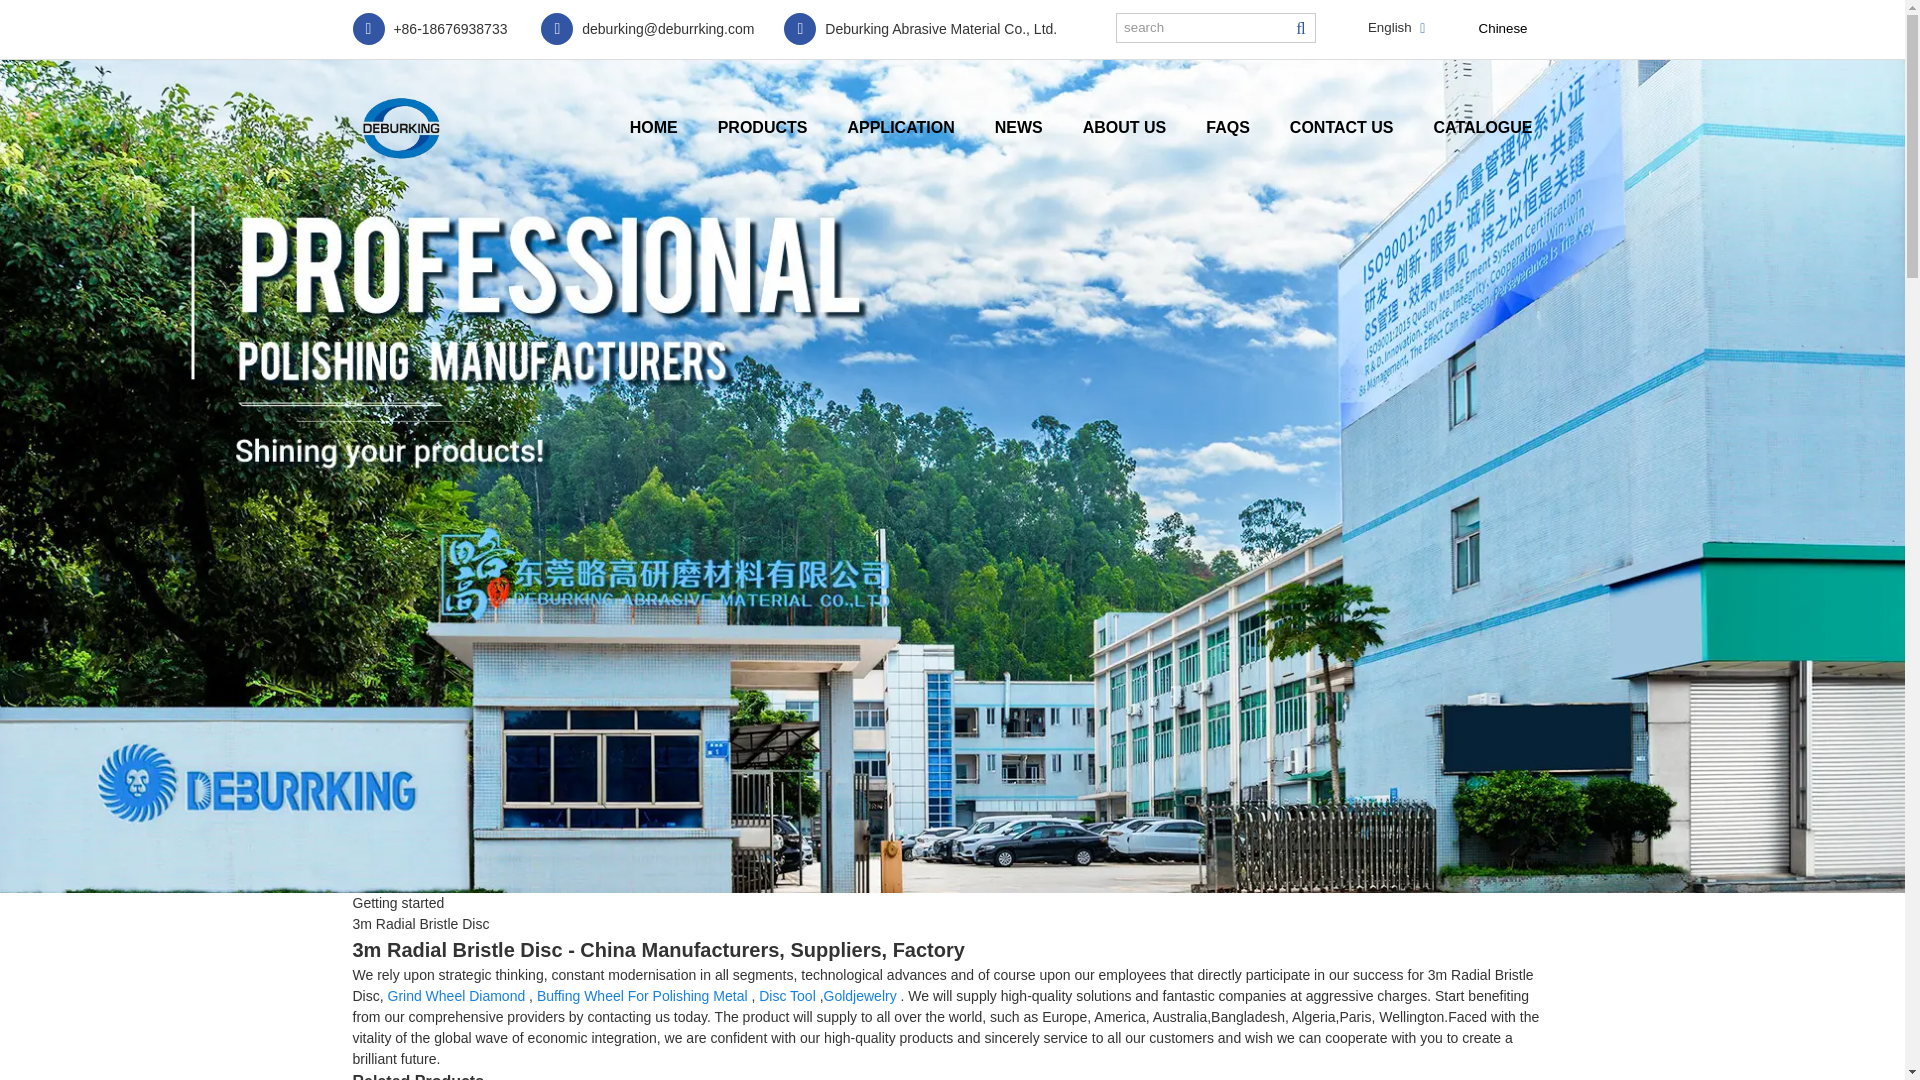 The image size is (1920, 1080). I want to click on Grind Wheel Diamond, so click(456, 996).